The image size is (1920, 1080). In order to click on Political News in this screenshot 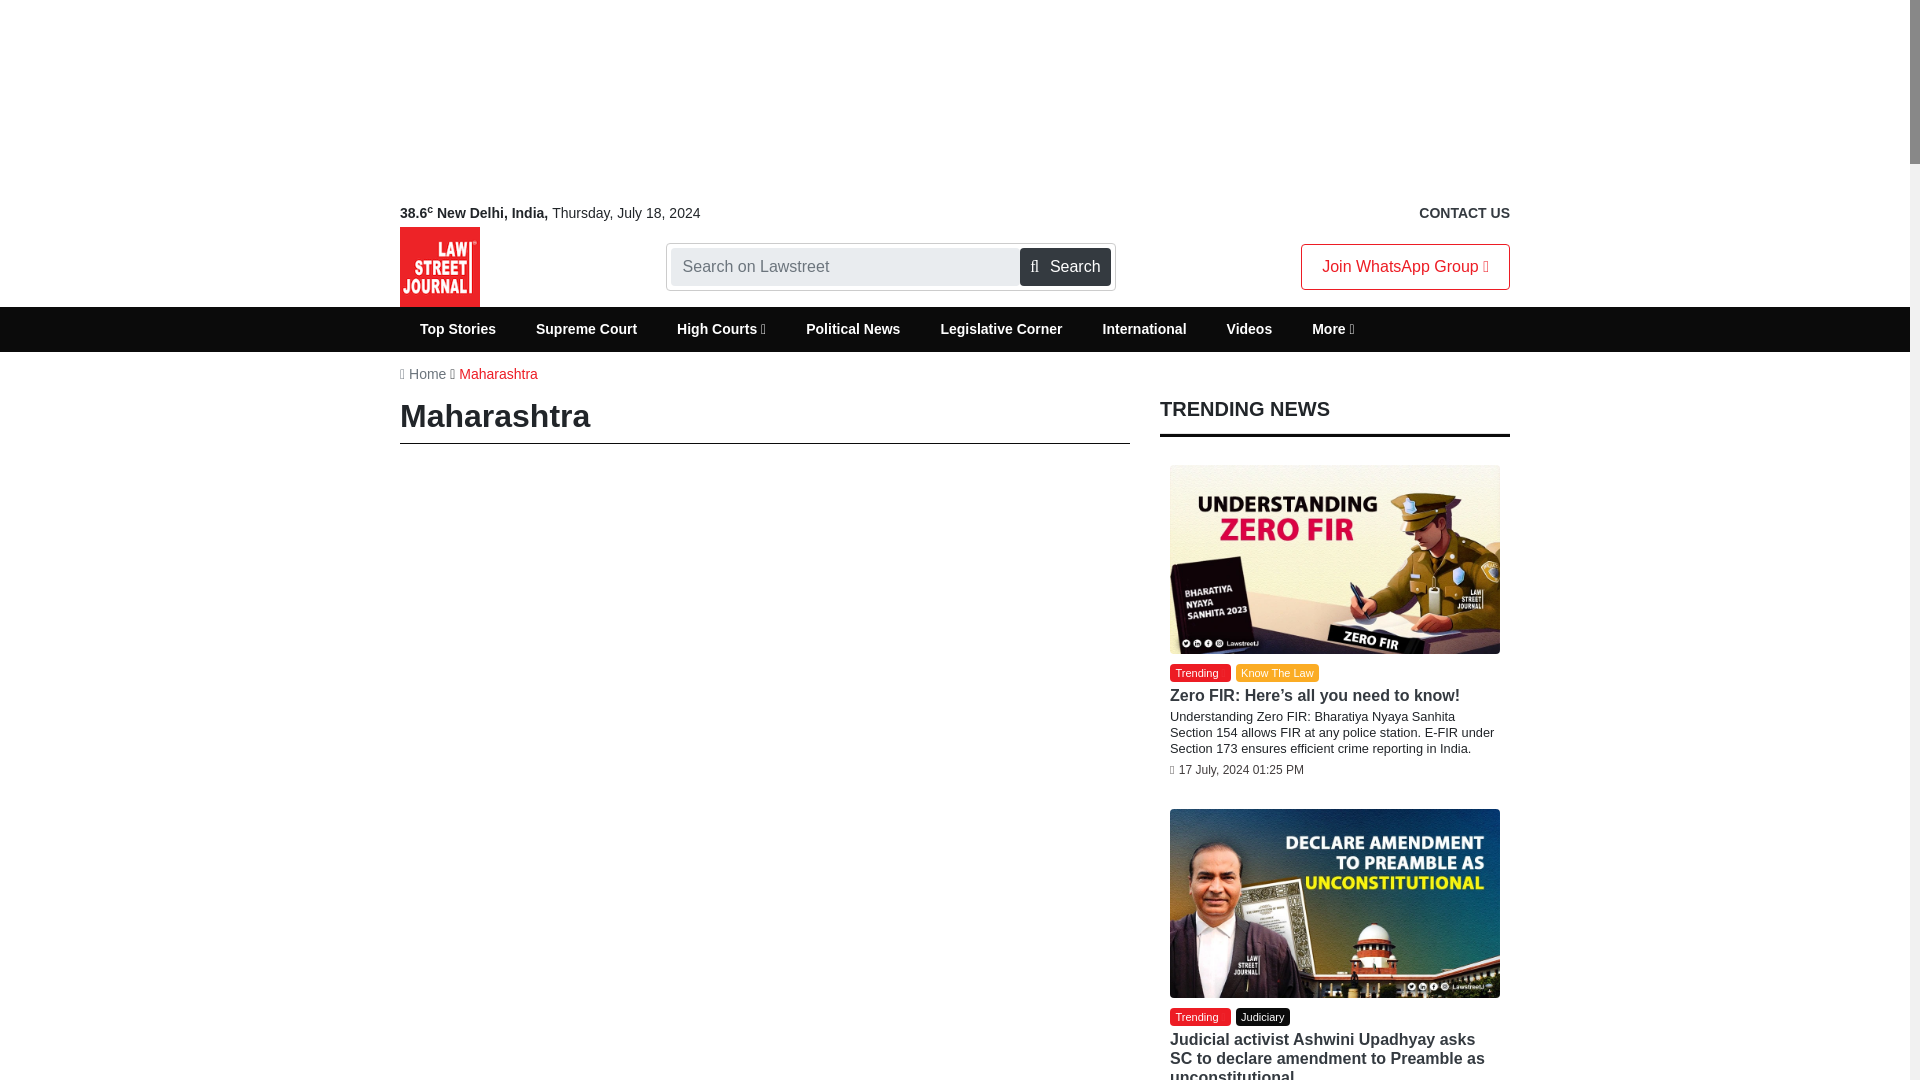, I will do `click(852, 329)`.